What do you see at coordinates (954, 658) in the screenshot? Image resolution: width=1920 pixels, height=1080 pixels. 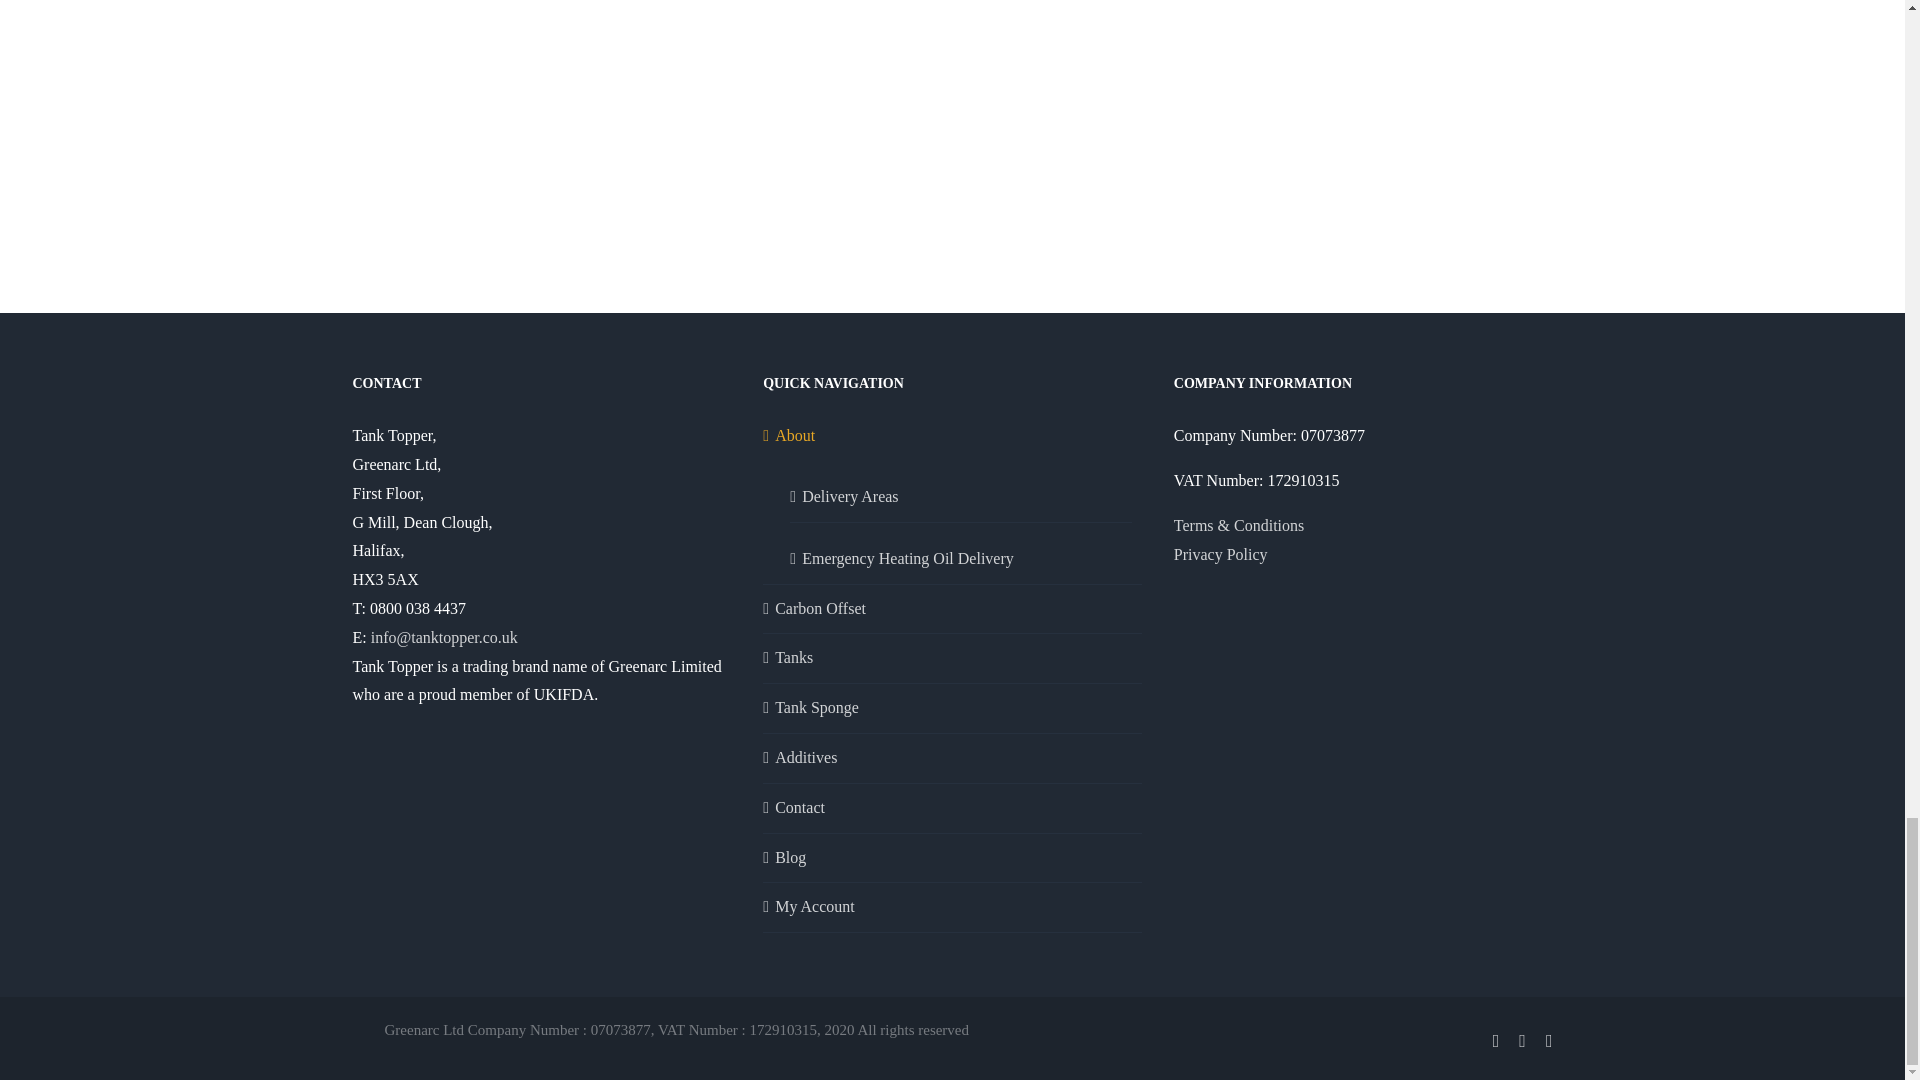 I see `Tanks` at bounding box center [954, 658].